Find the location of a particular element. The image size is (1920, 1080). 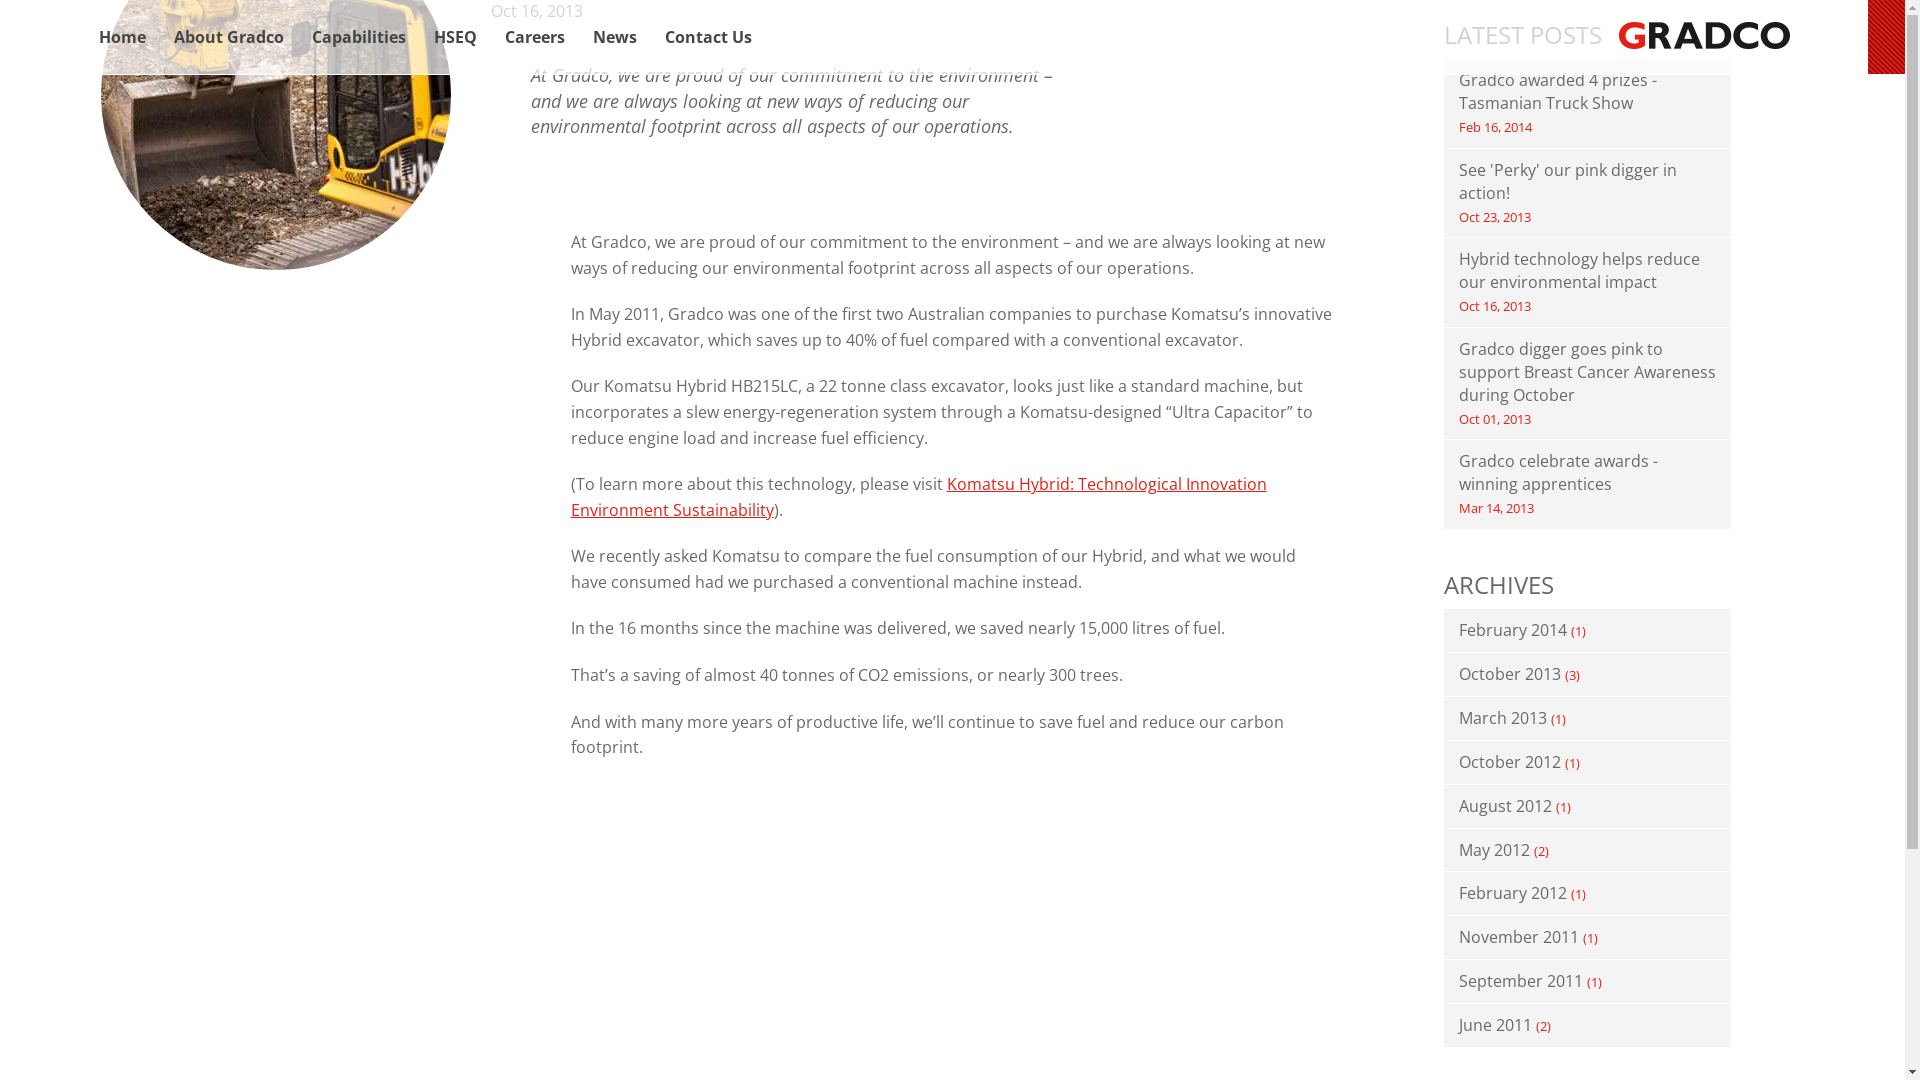

November 2011 (1) is located at coordinates (1588, 938).